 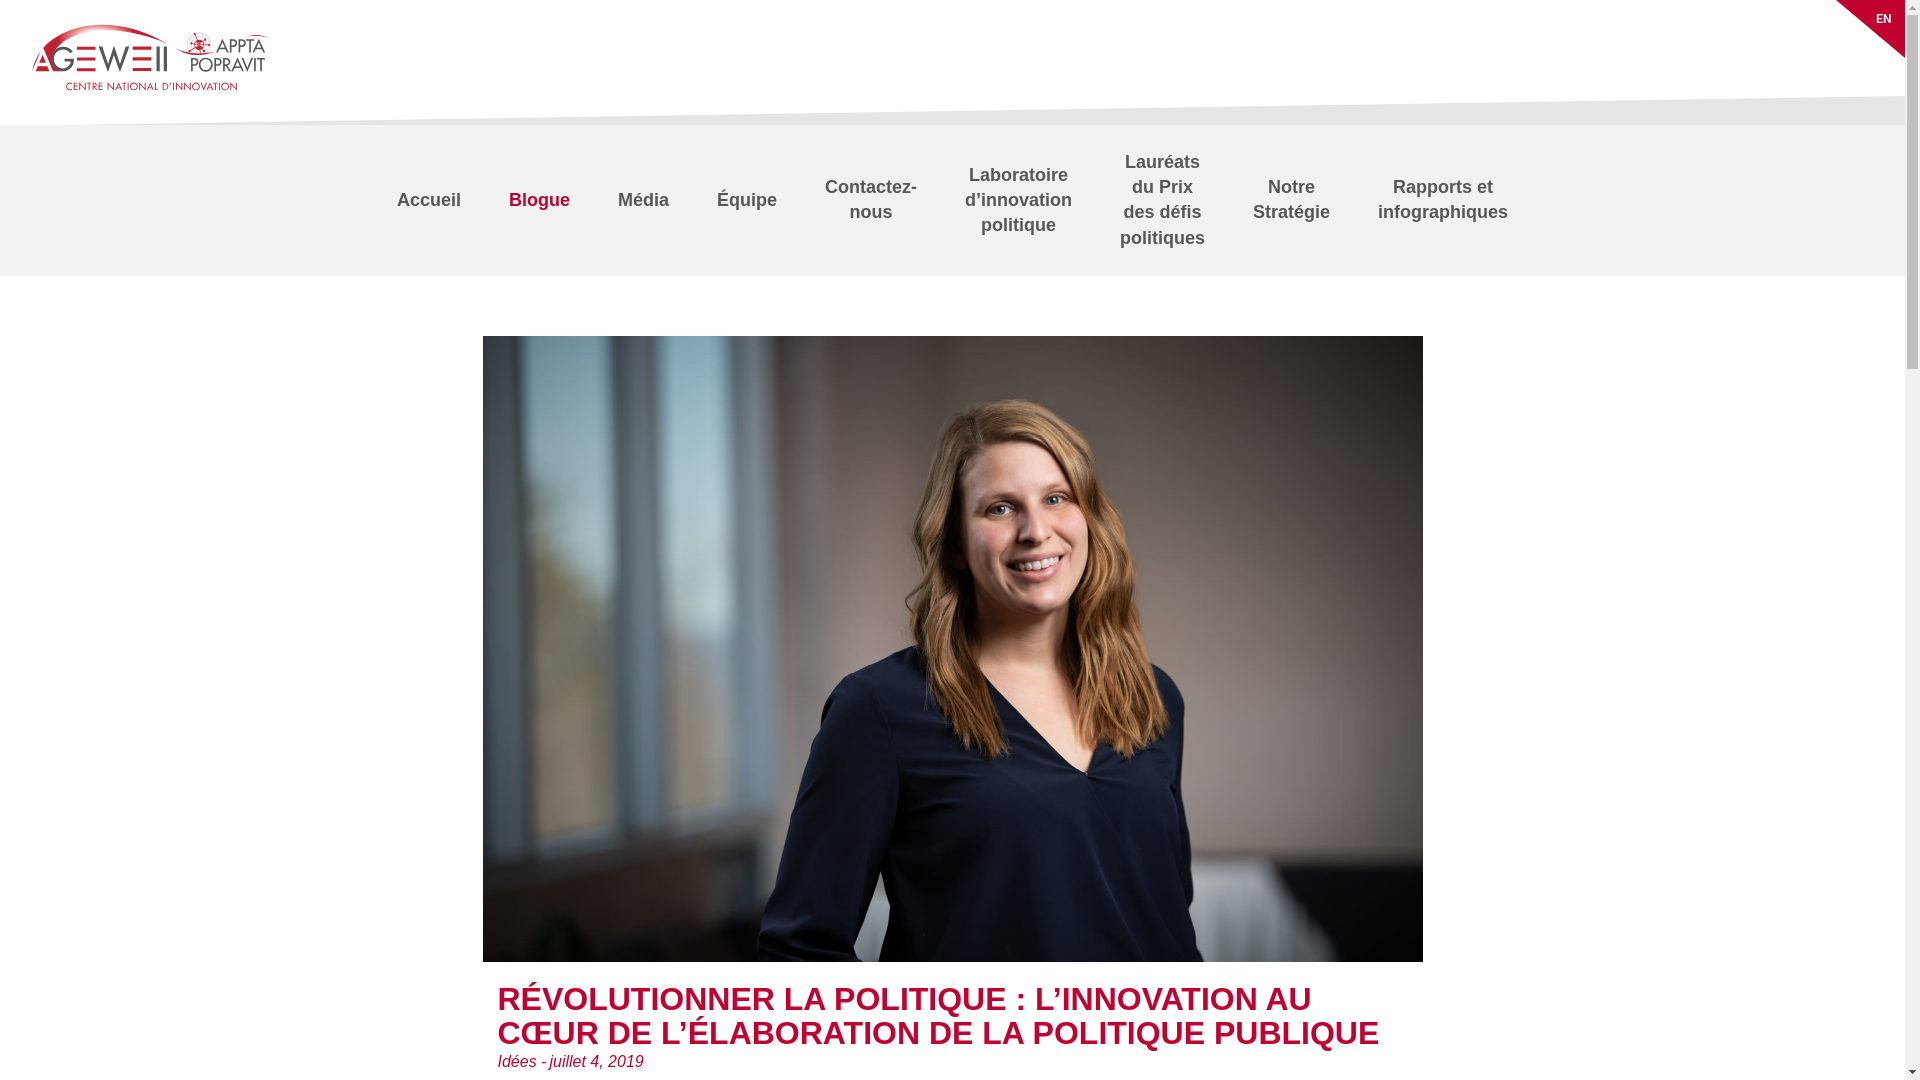 I want to click on Blogue, so click(x=539, y=200).